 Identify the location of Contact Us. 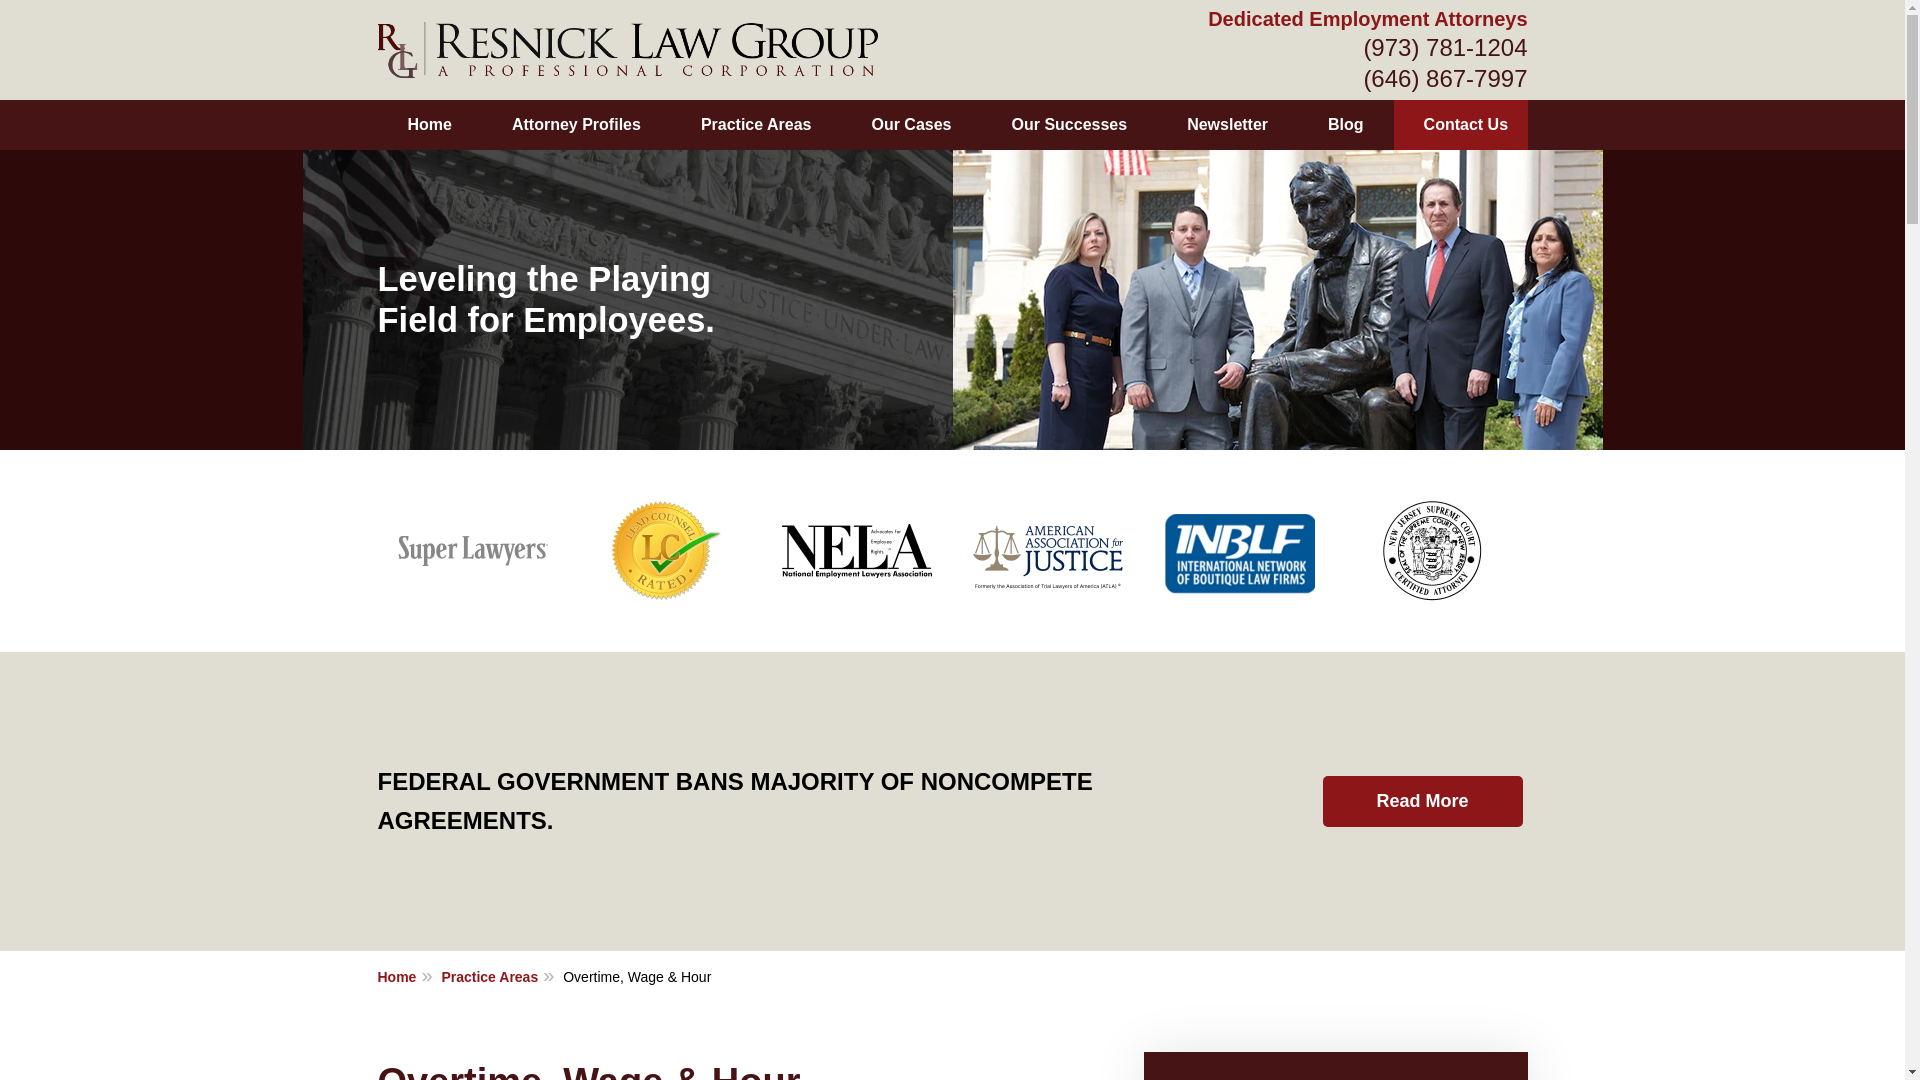
(1465, 125).